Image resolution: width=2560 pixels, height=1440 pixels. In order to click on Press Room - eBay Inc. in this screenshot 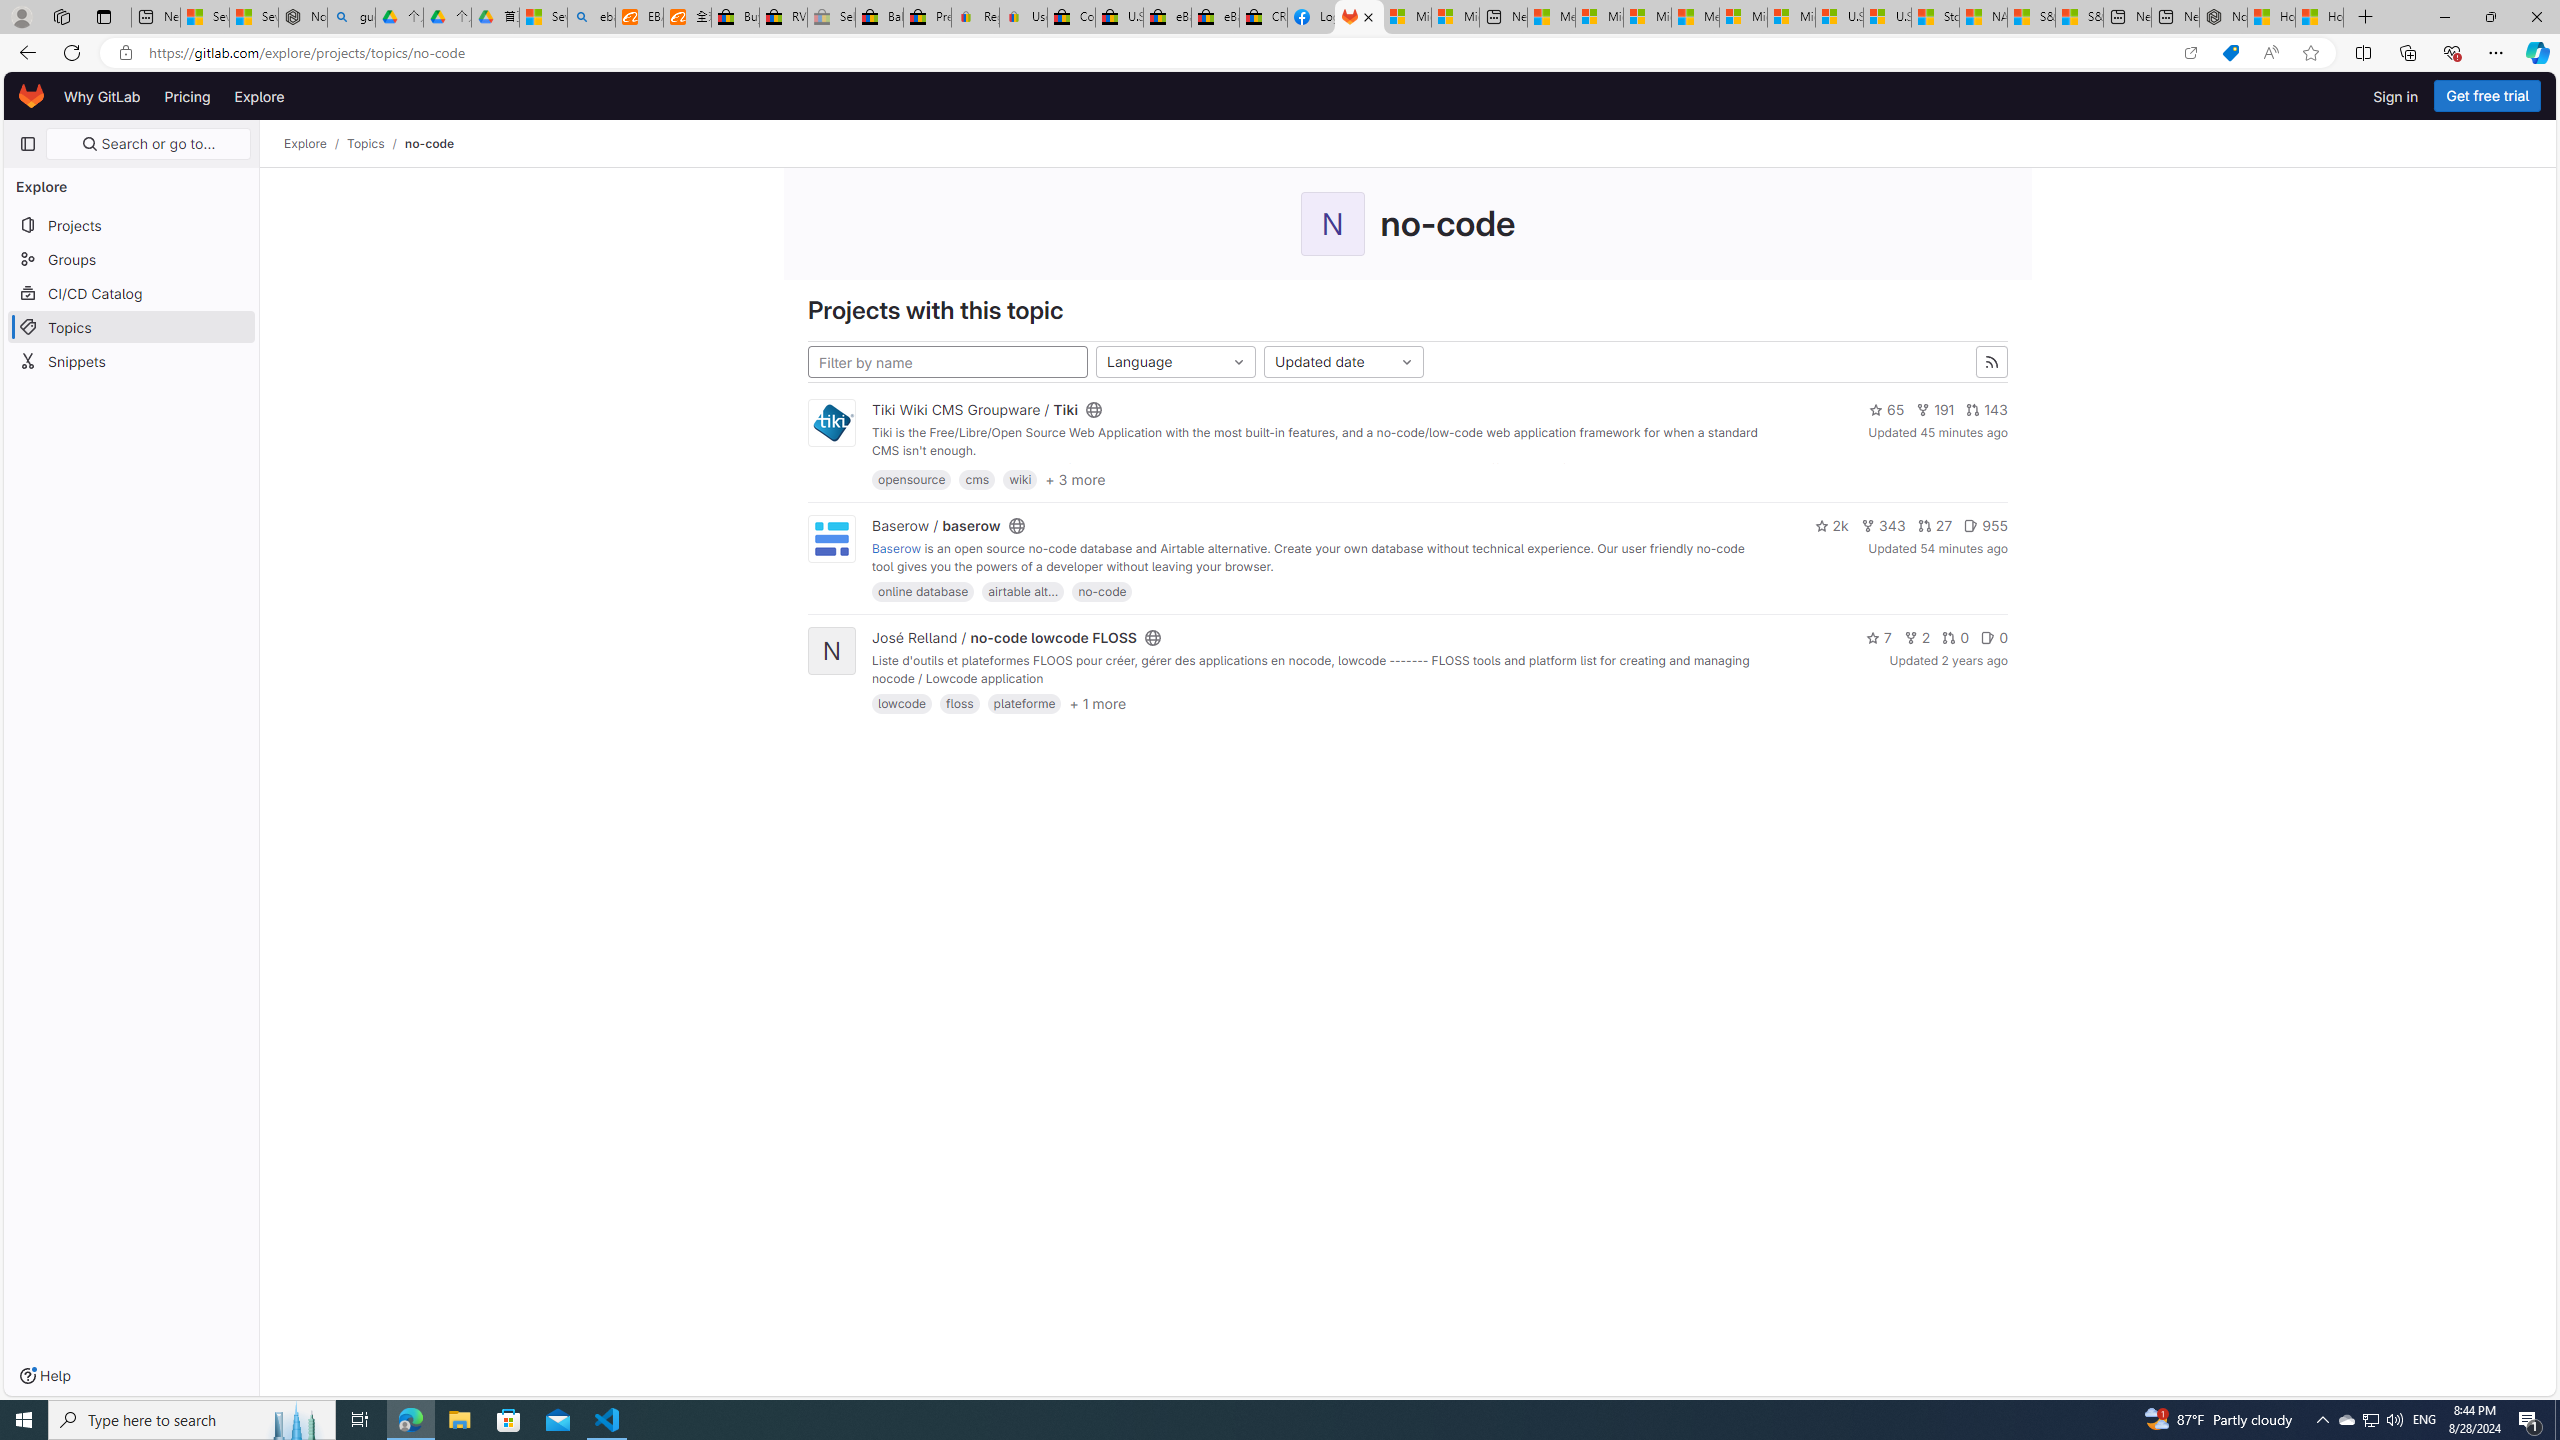, I will do `click(928, 17)`.